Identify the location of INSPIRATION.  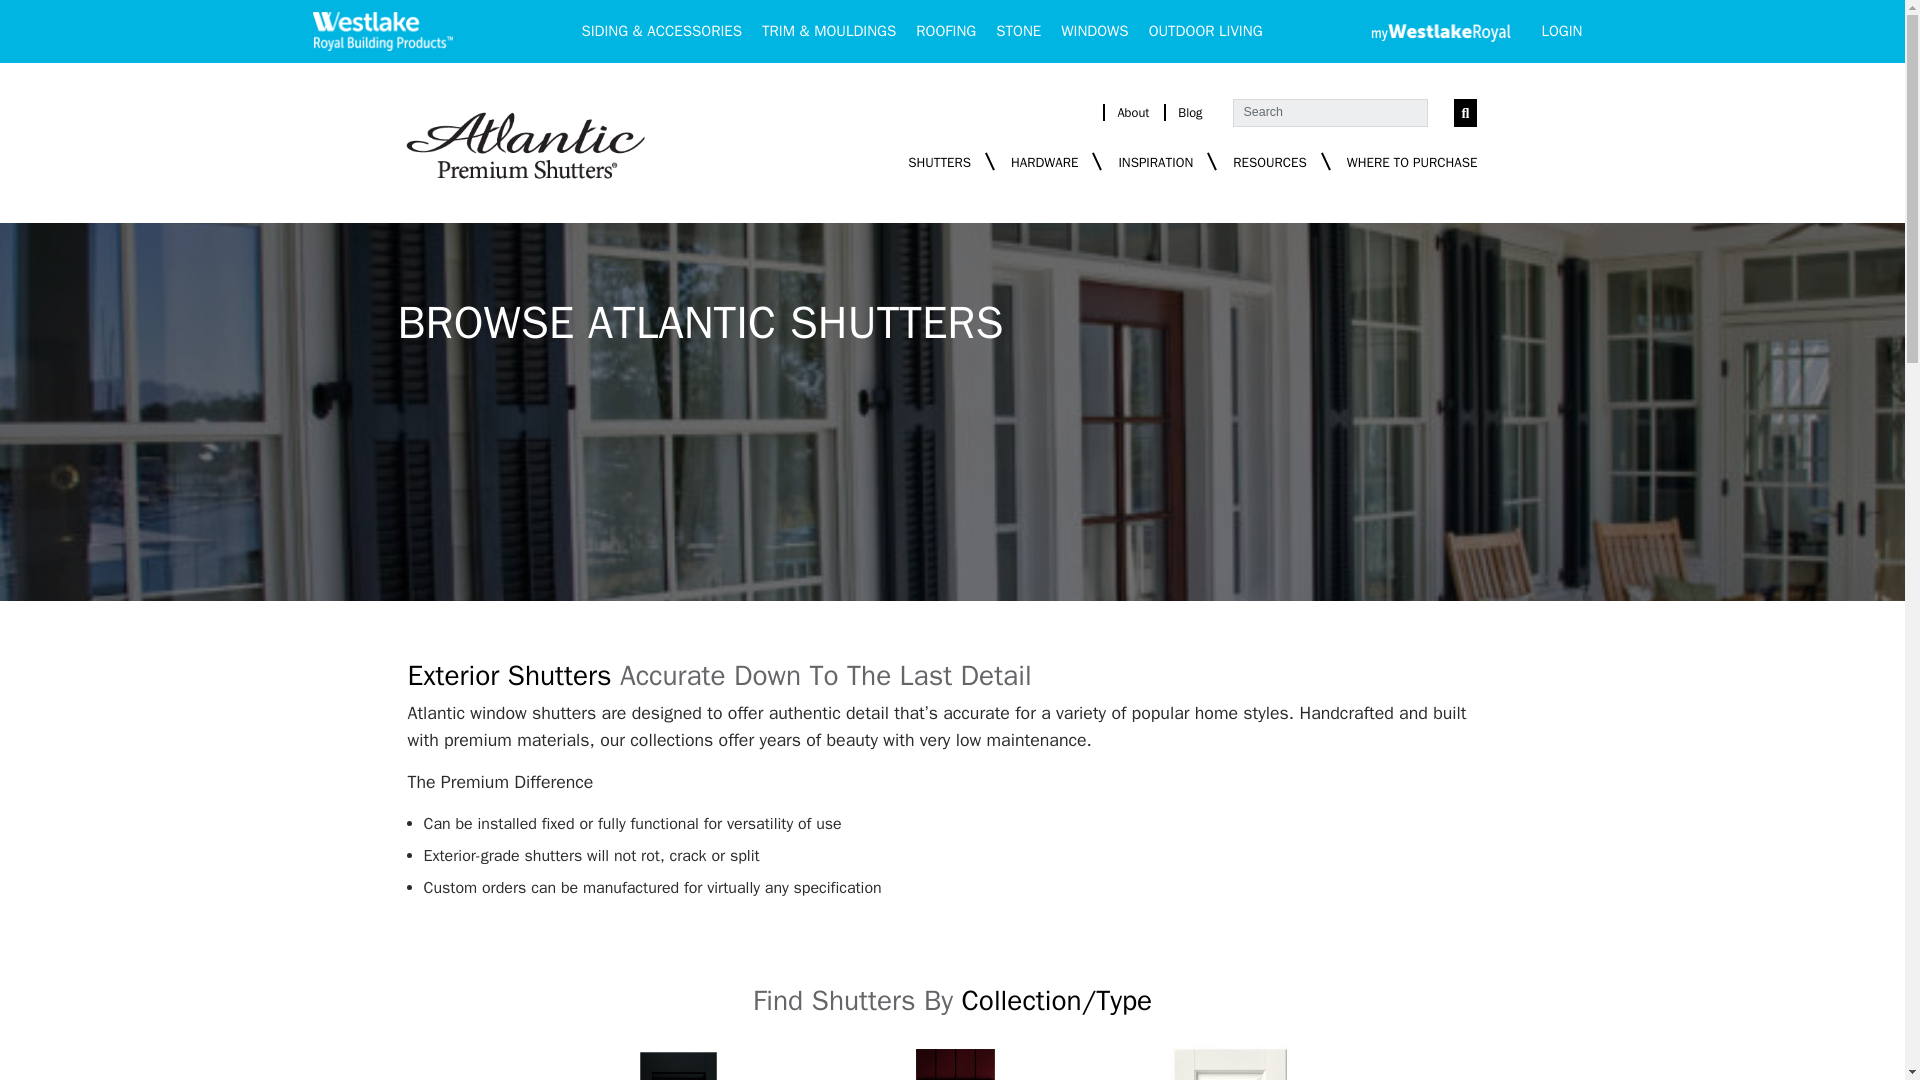
(1154, 162).